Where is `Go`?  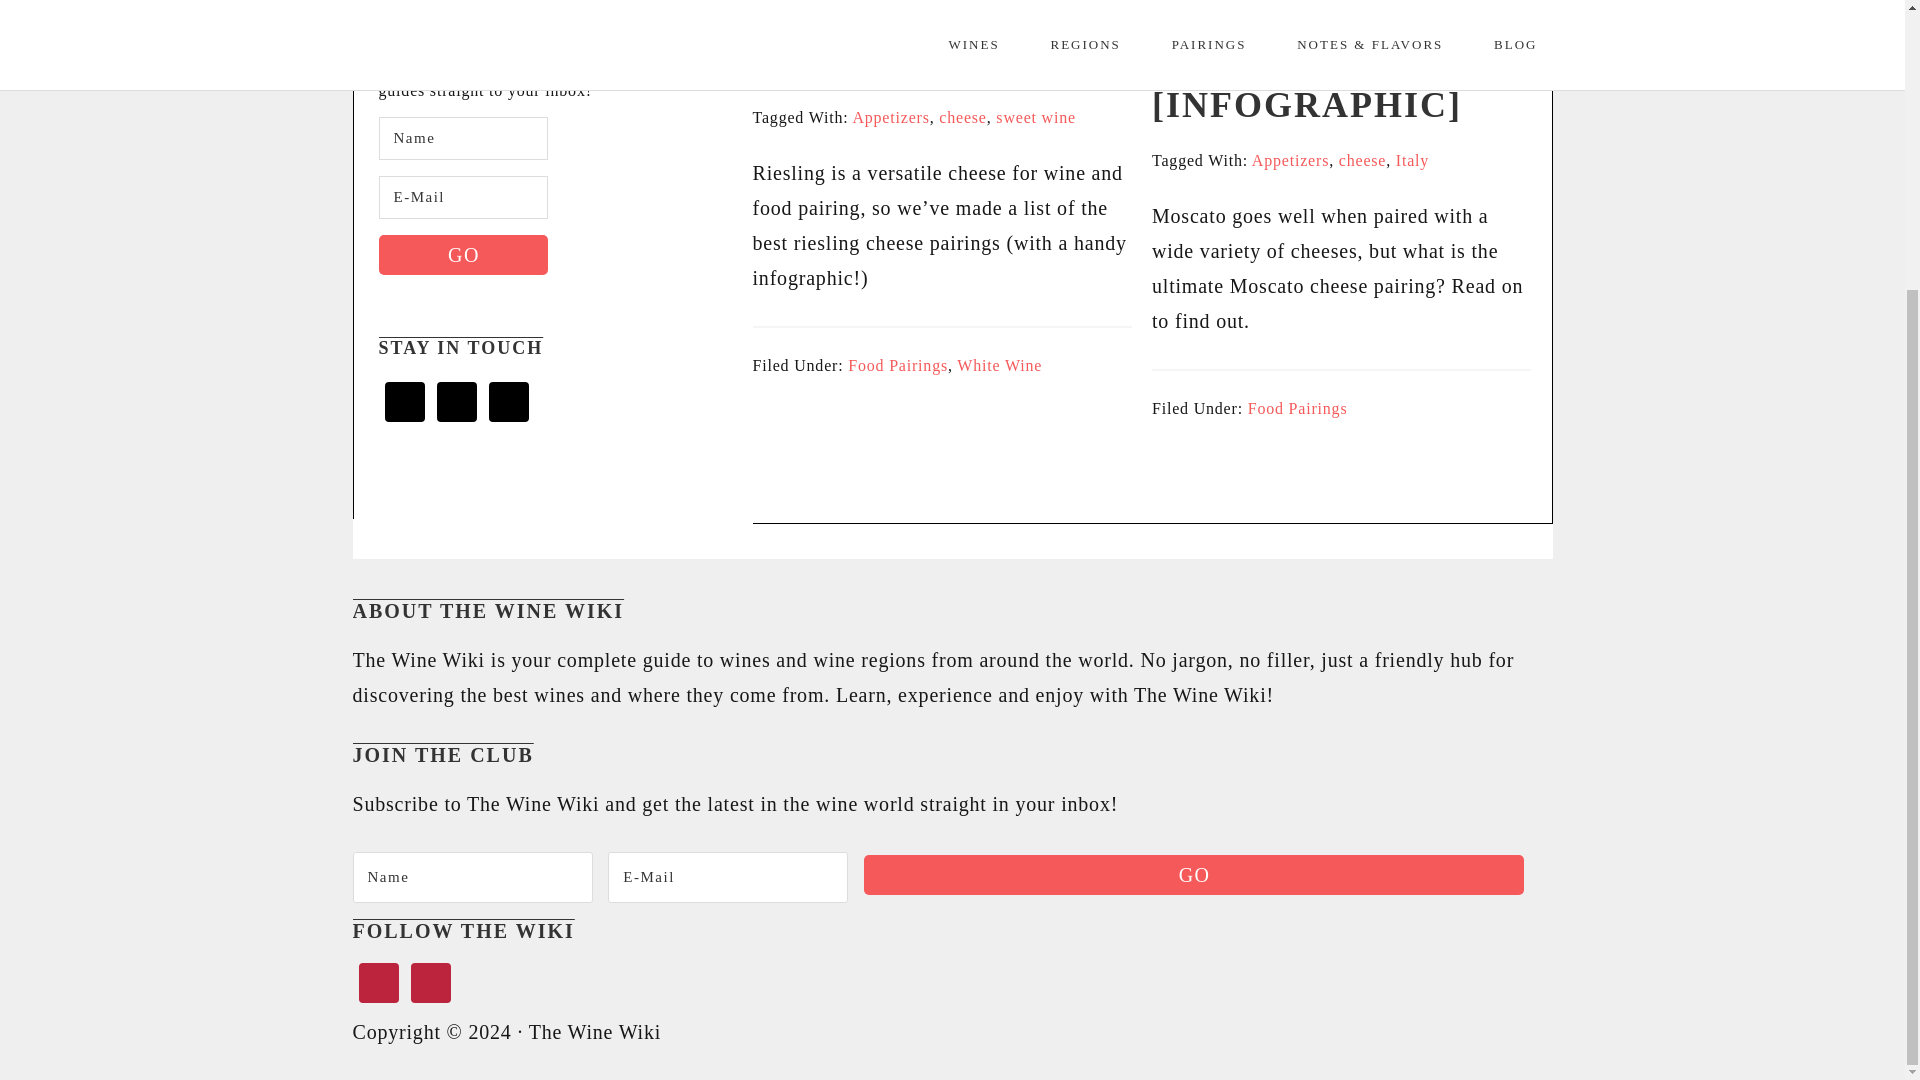 Go is located at coordinates (1194, 875).